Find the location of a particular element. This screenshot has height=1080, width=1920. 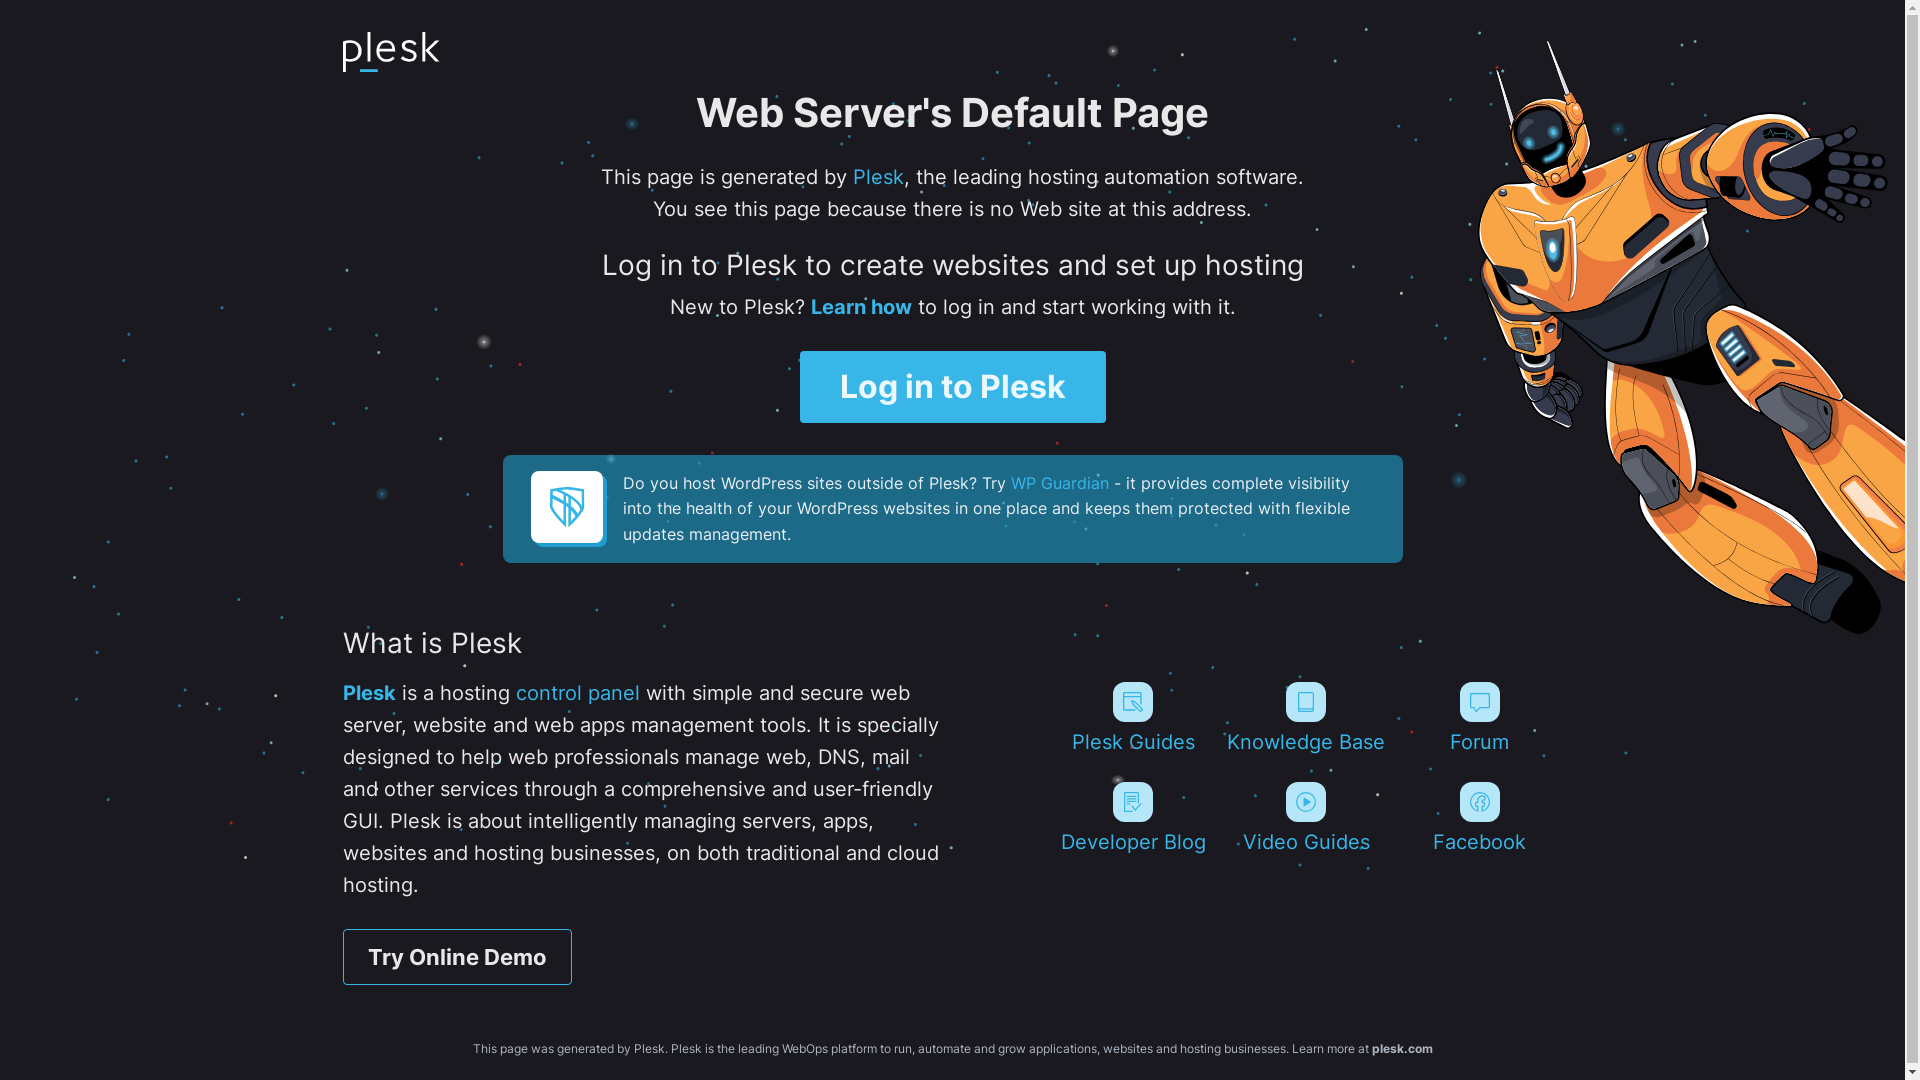

Developer Blog is located at coordinates (1132, 818).